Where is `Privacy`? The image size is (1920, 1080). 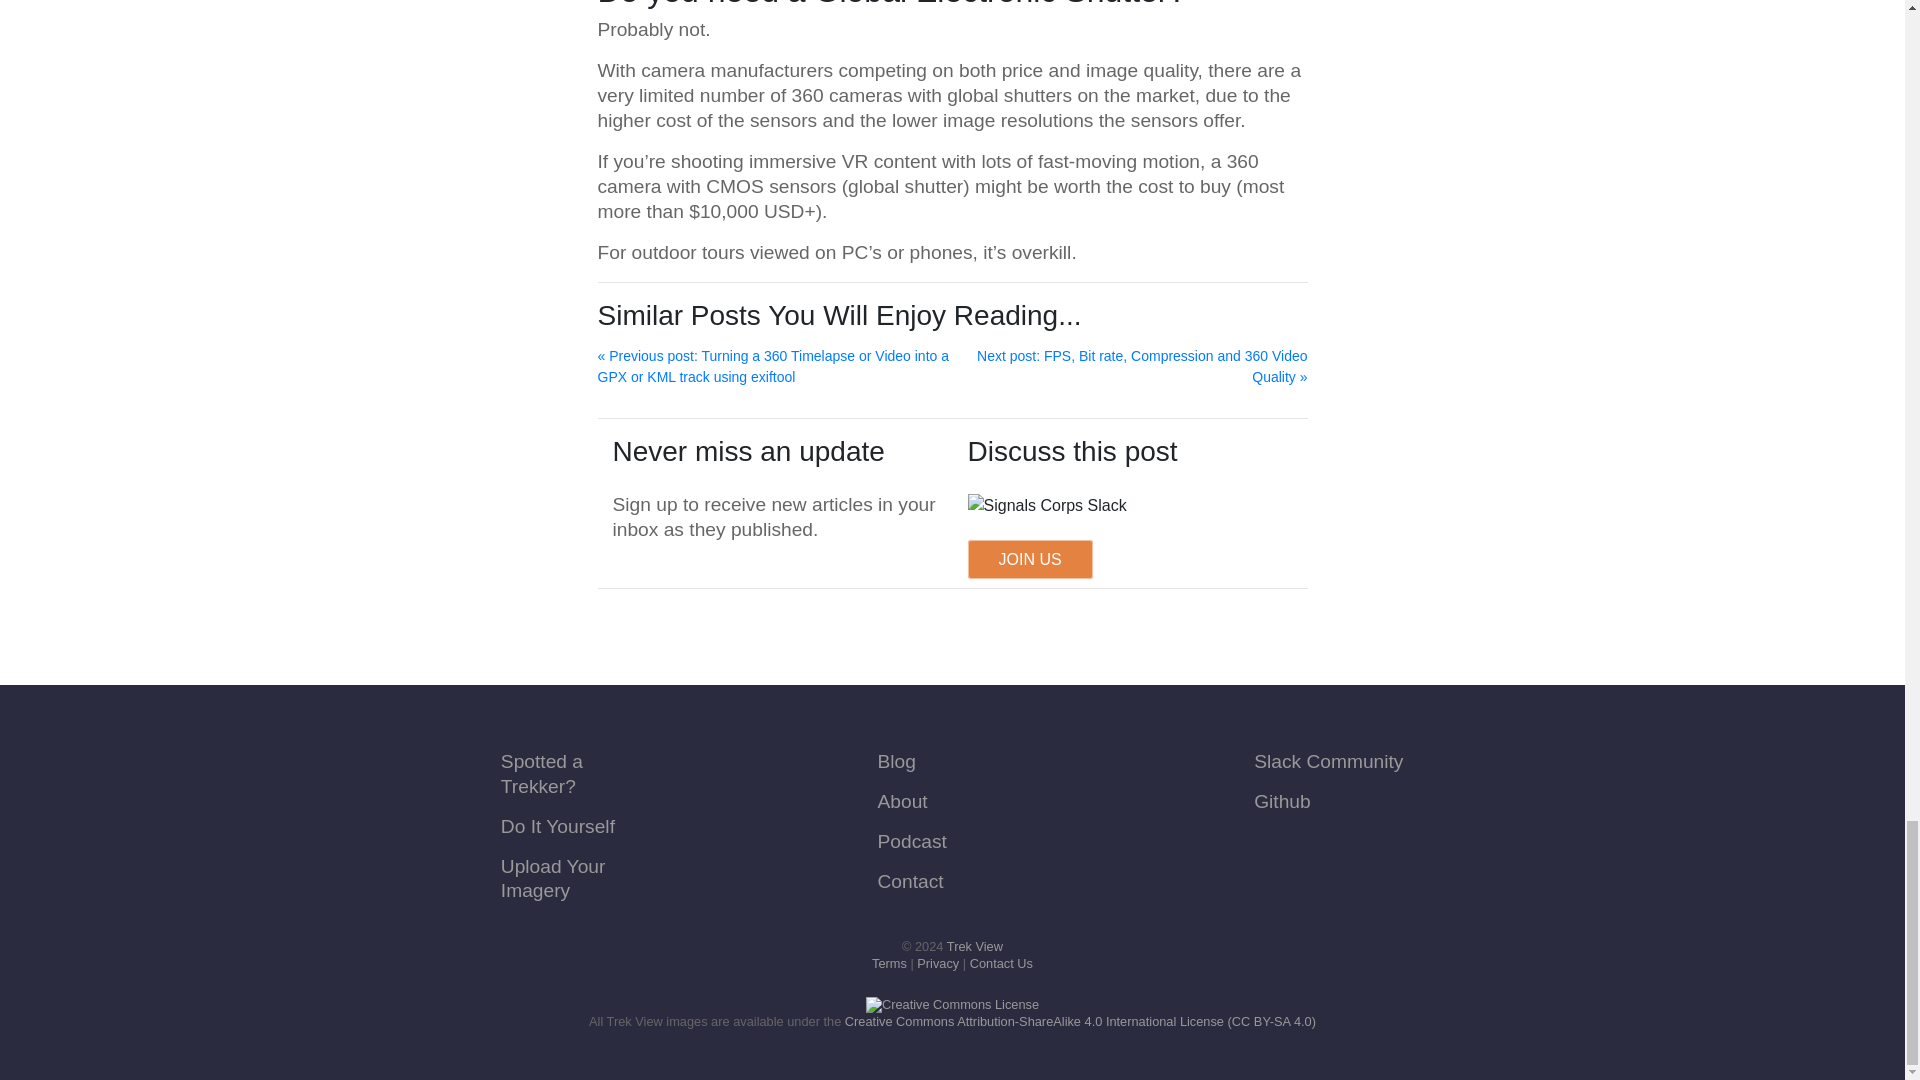
Privacy is located at coordinates (938, 962).